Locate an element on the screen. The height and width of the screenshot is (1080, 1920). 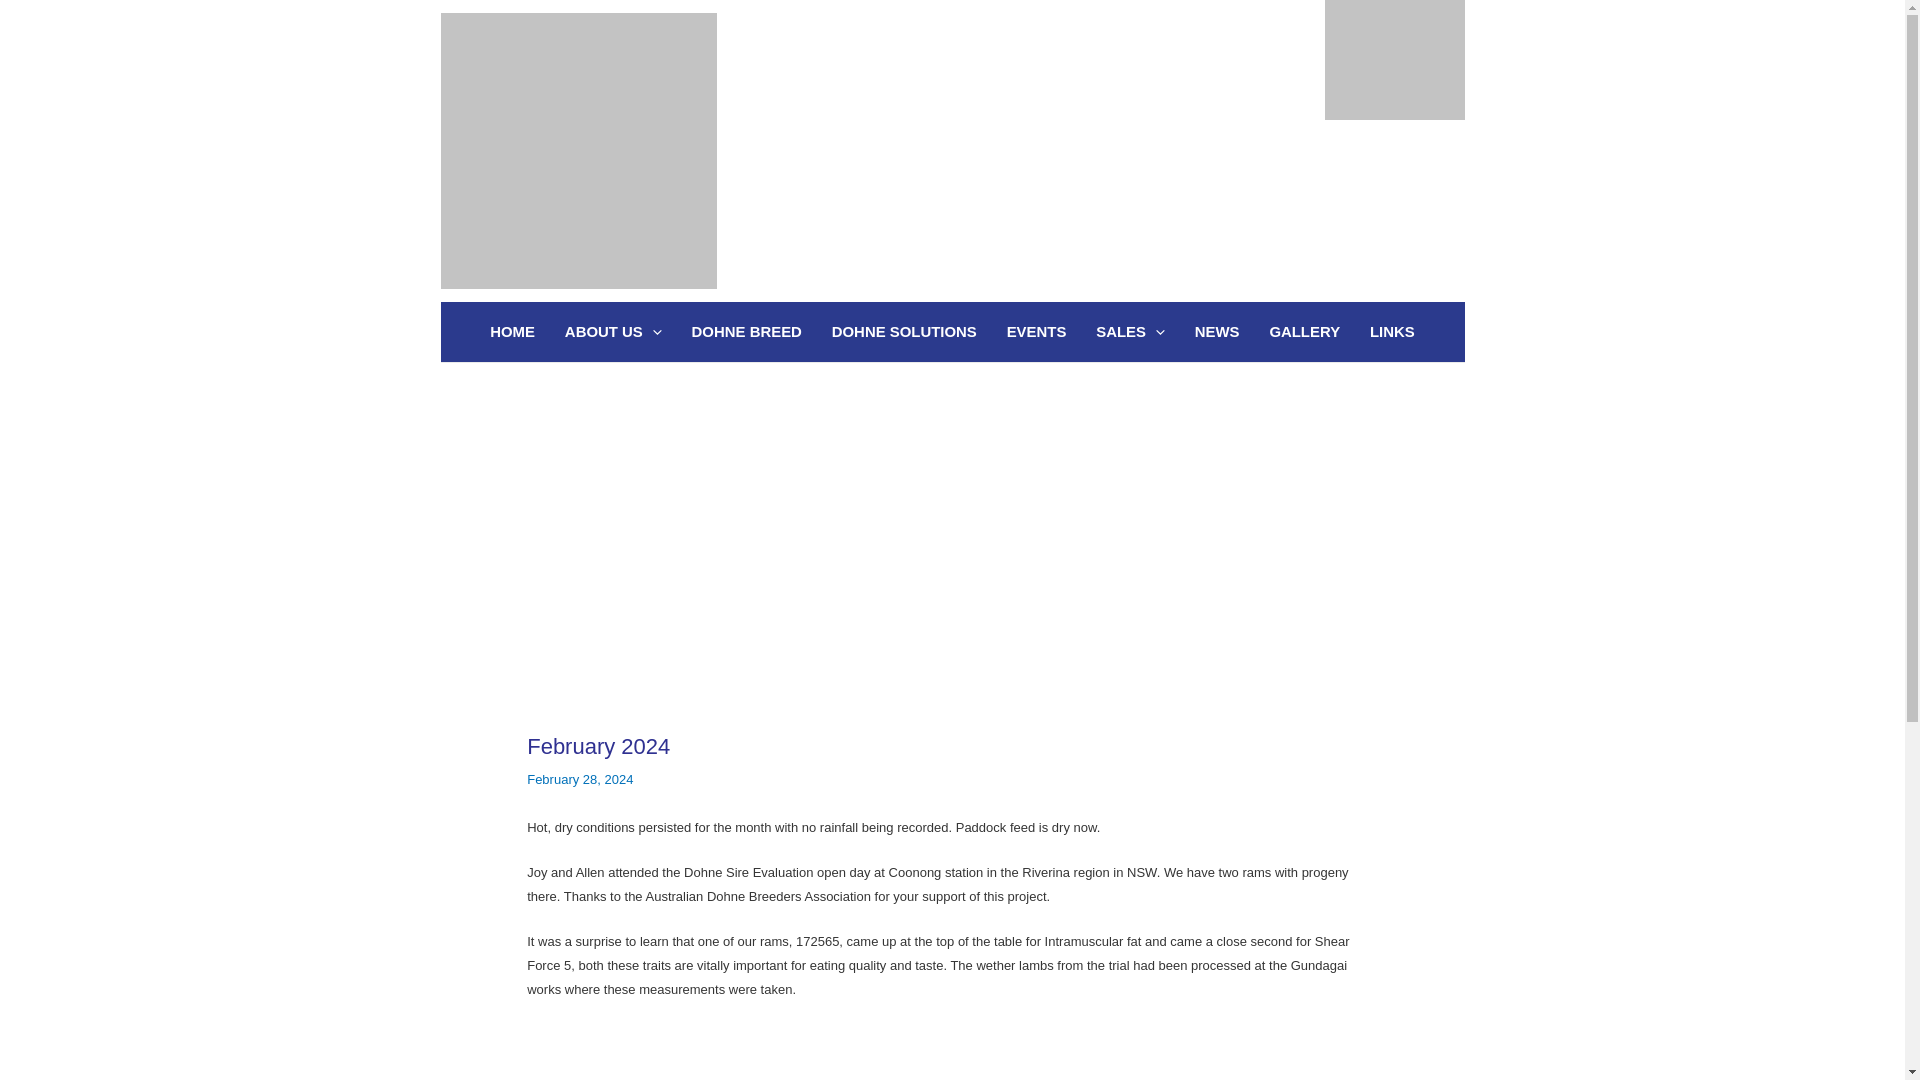
ABOUT US is located at coordinates (613, 332).